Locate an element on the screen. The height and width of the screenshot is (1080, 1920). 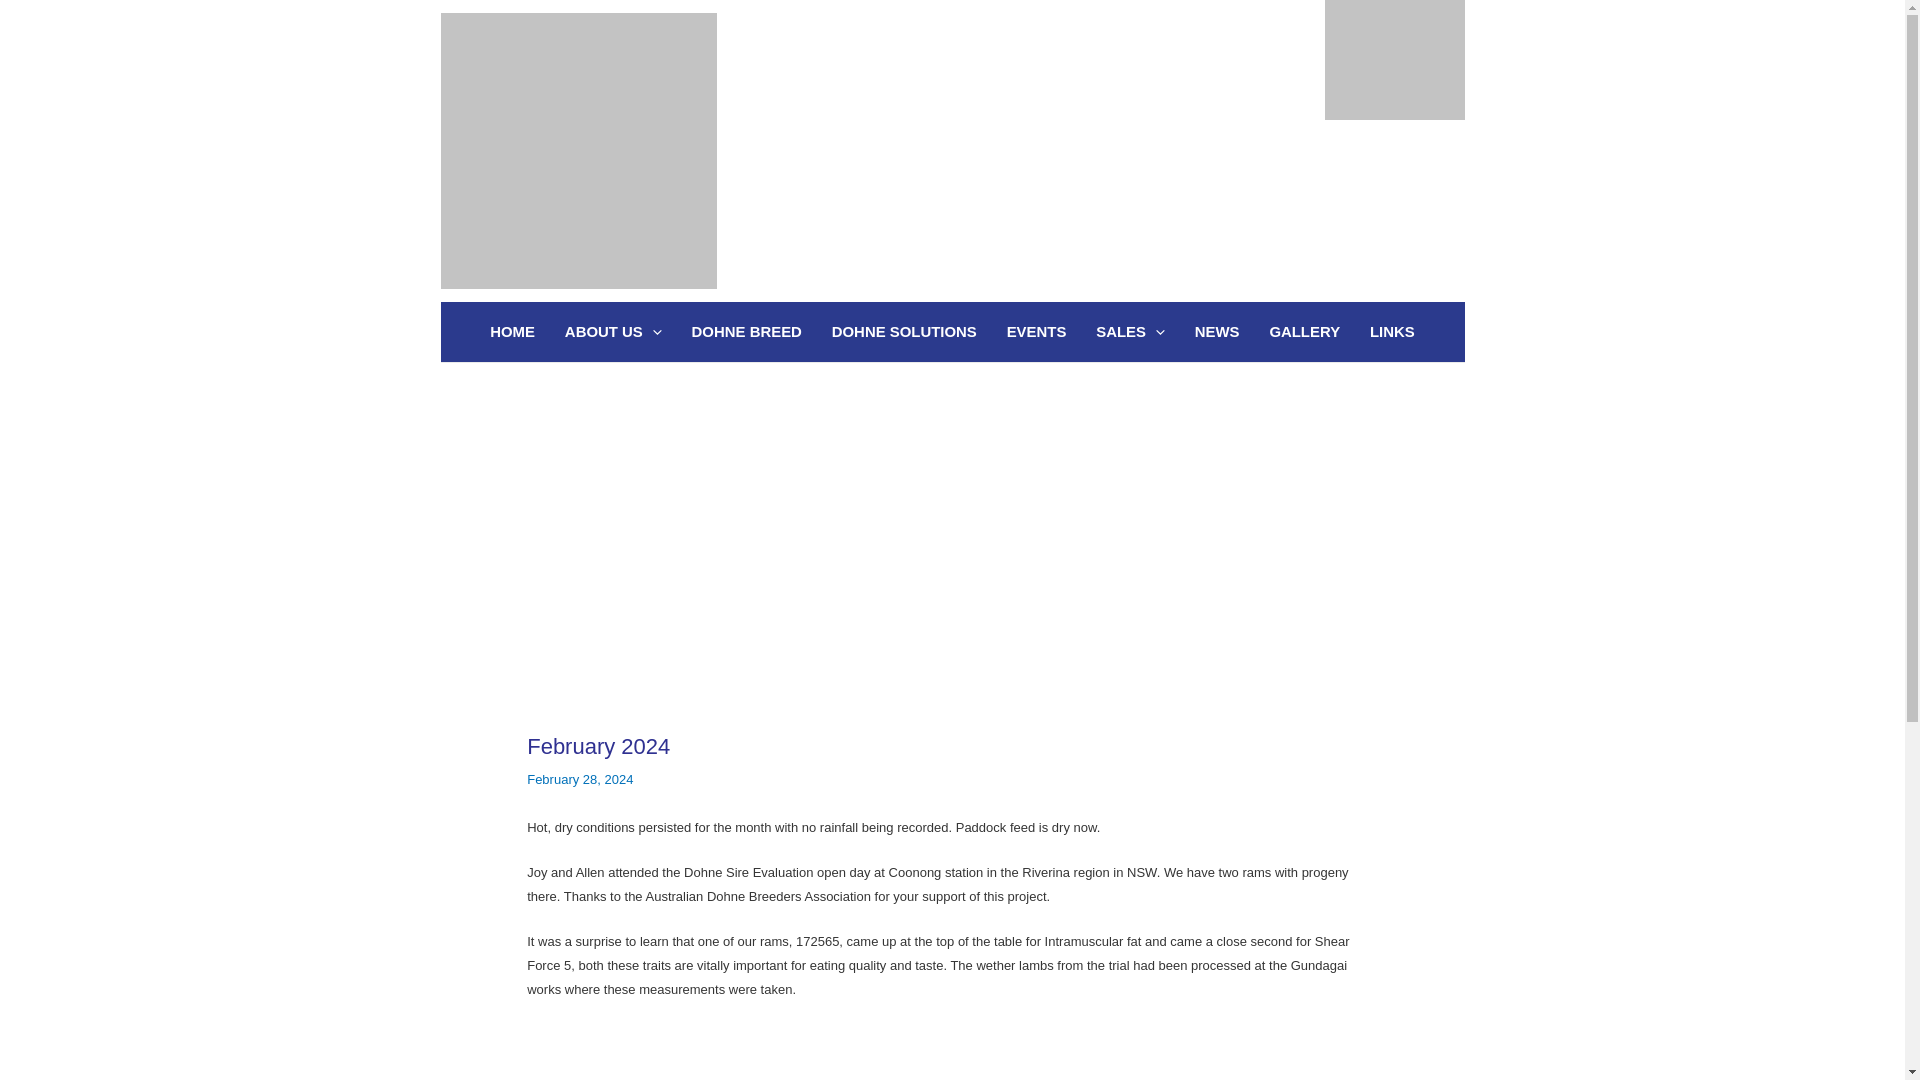
ABOUT US is located at coordinates (613, 332).